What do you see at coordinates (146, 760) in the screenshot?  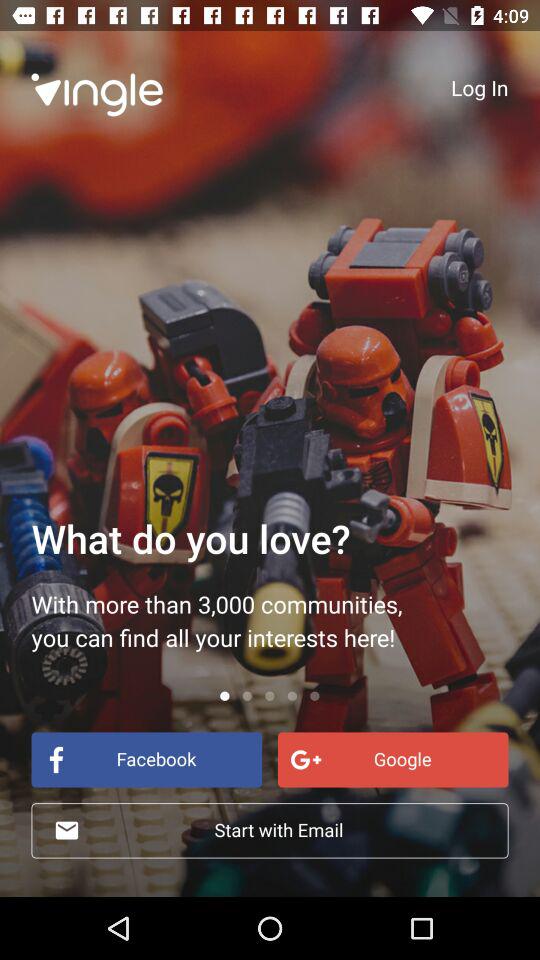 I see `jump until the facebook item` at bounding box center [146, 760].